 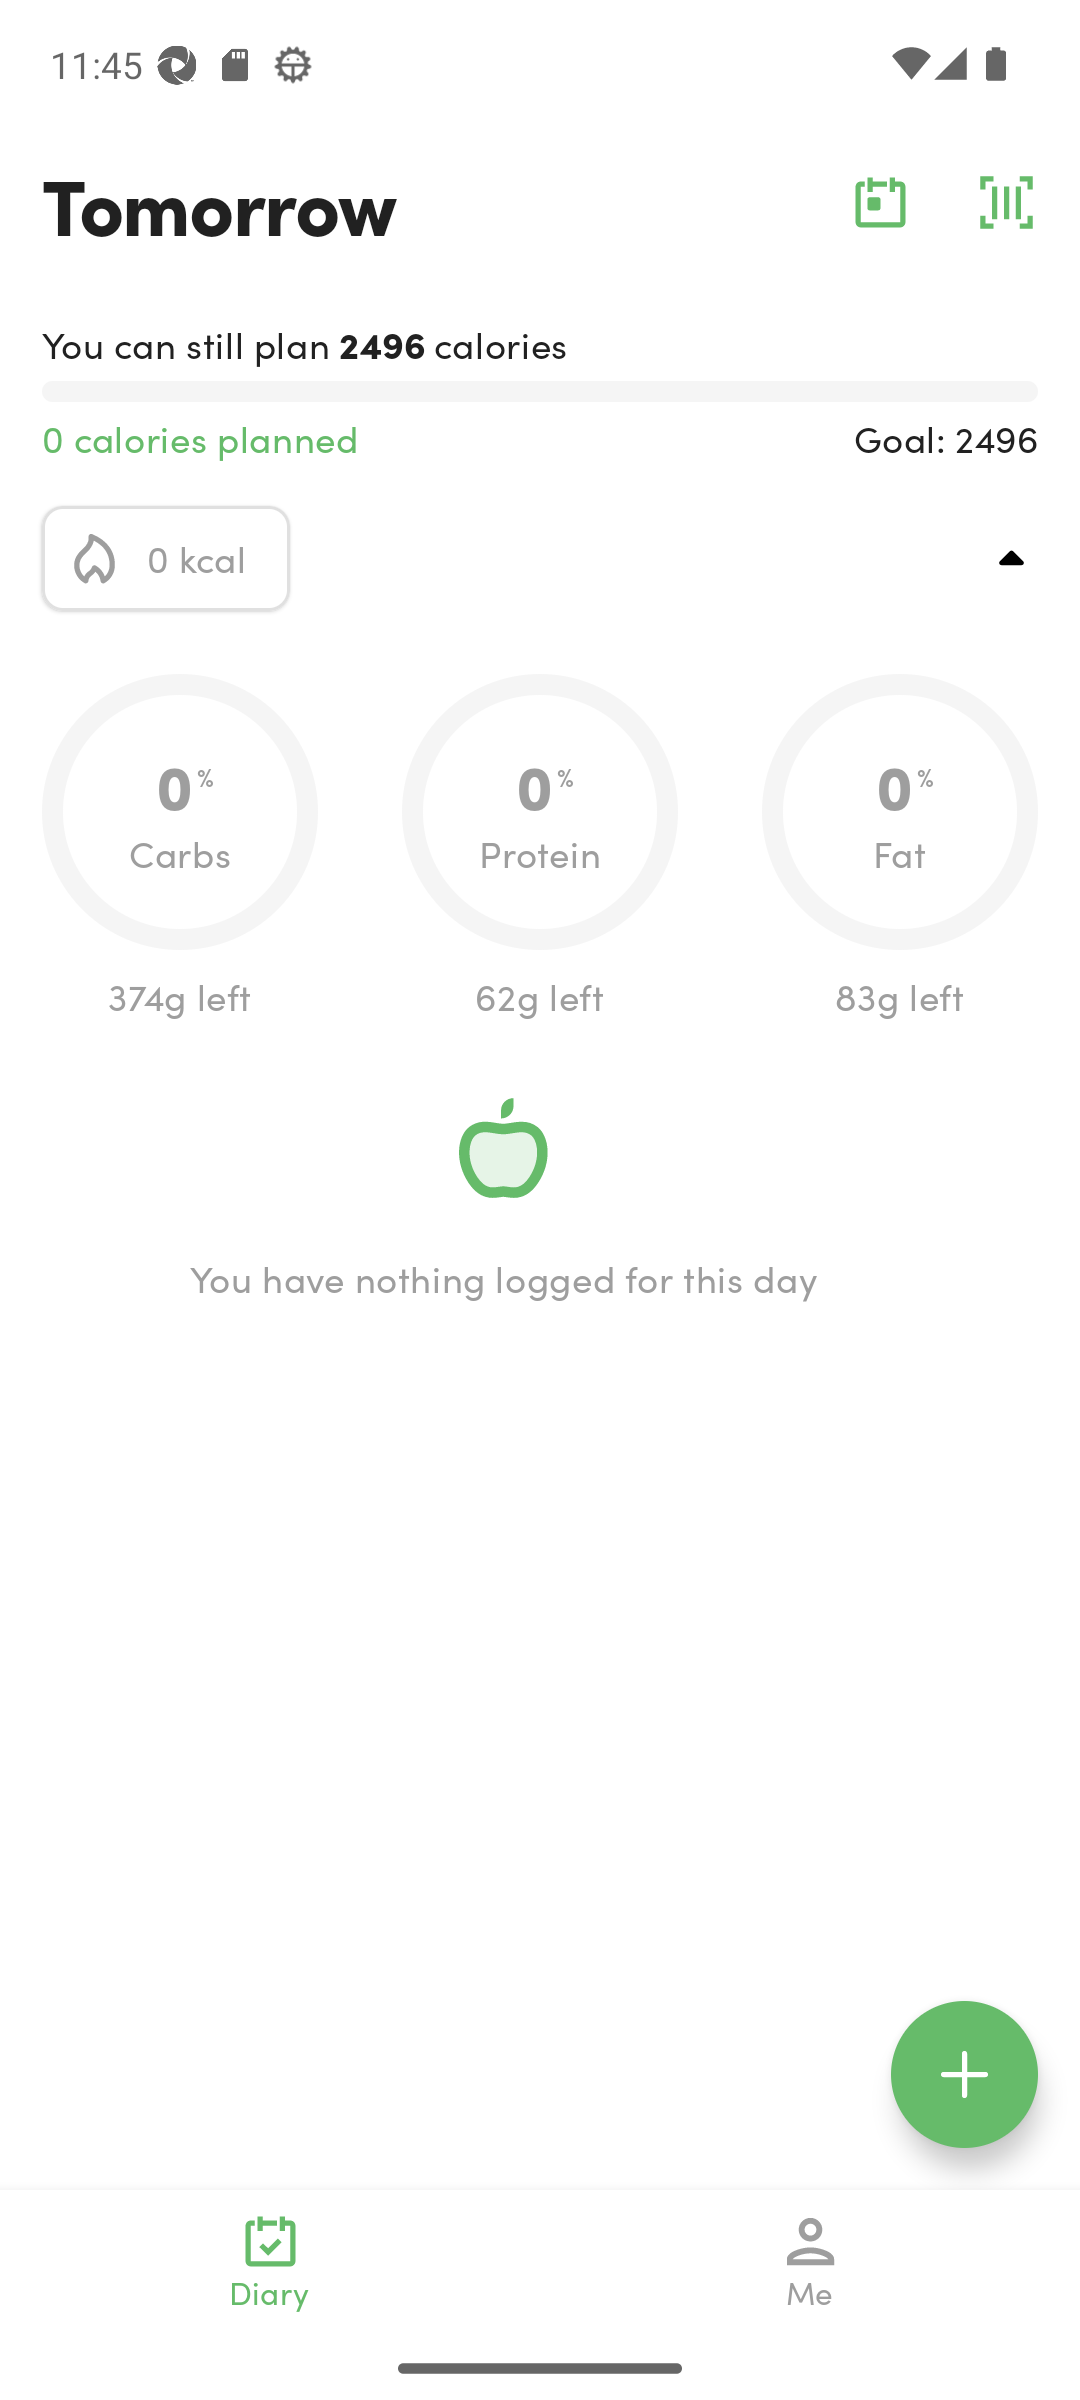 What do you see at coordinates (1012, 558) in the screenshot?
I see `top_right_action` at bounding box center [1012, 558].